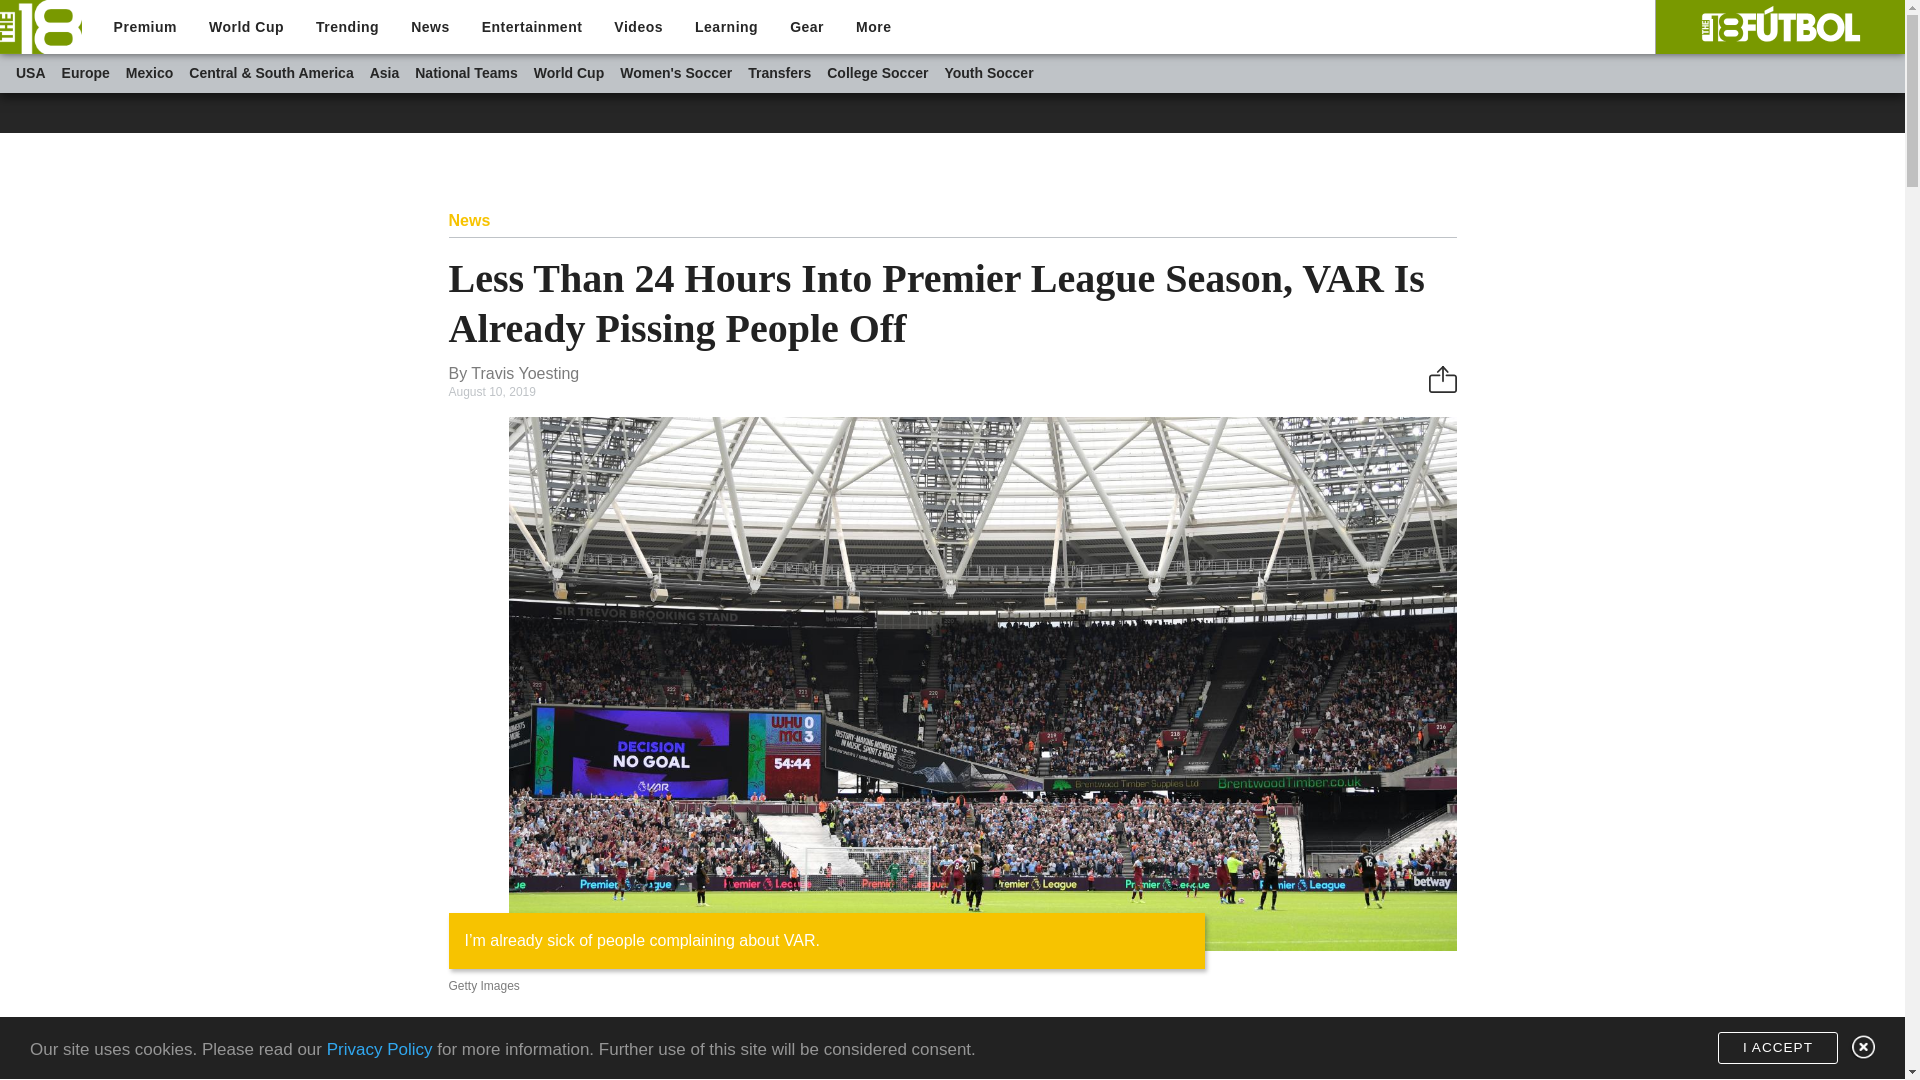 This screenshot has height=1080, width=1920. I want to click on Learning, so click(726, 27).